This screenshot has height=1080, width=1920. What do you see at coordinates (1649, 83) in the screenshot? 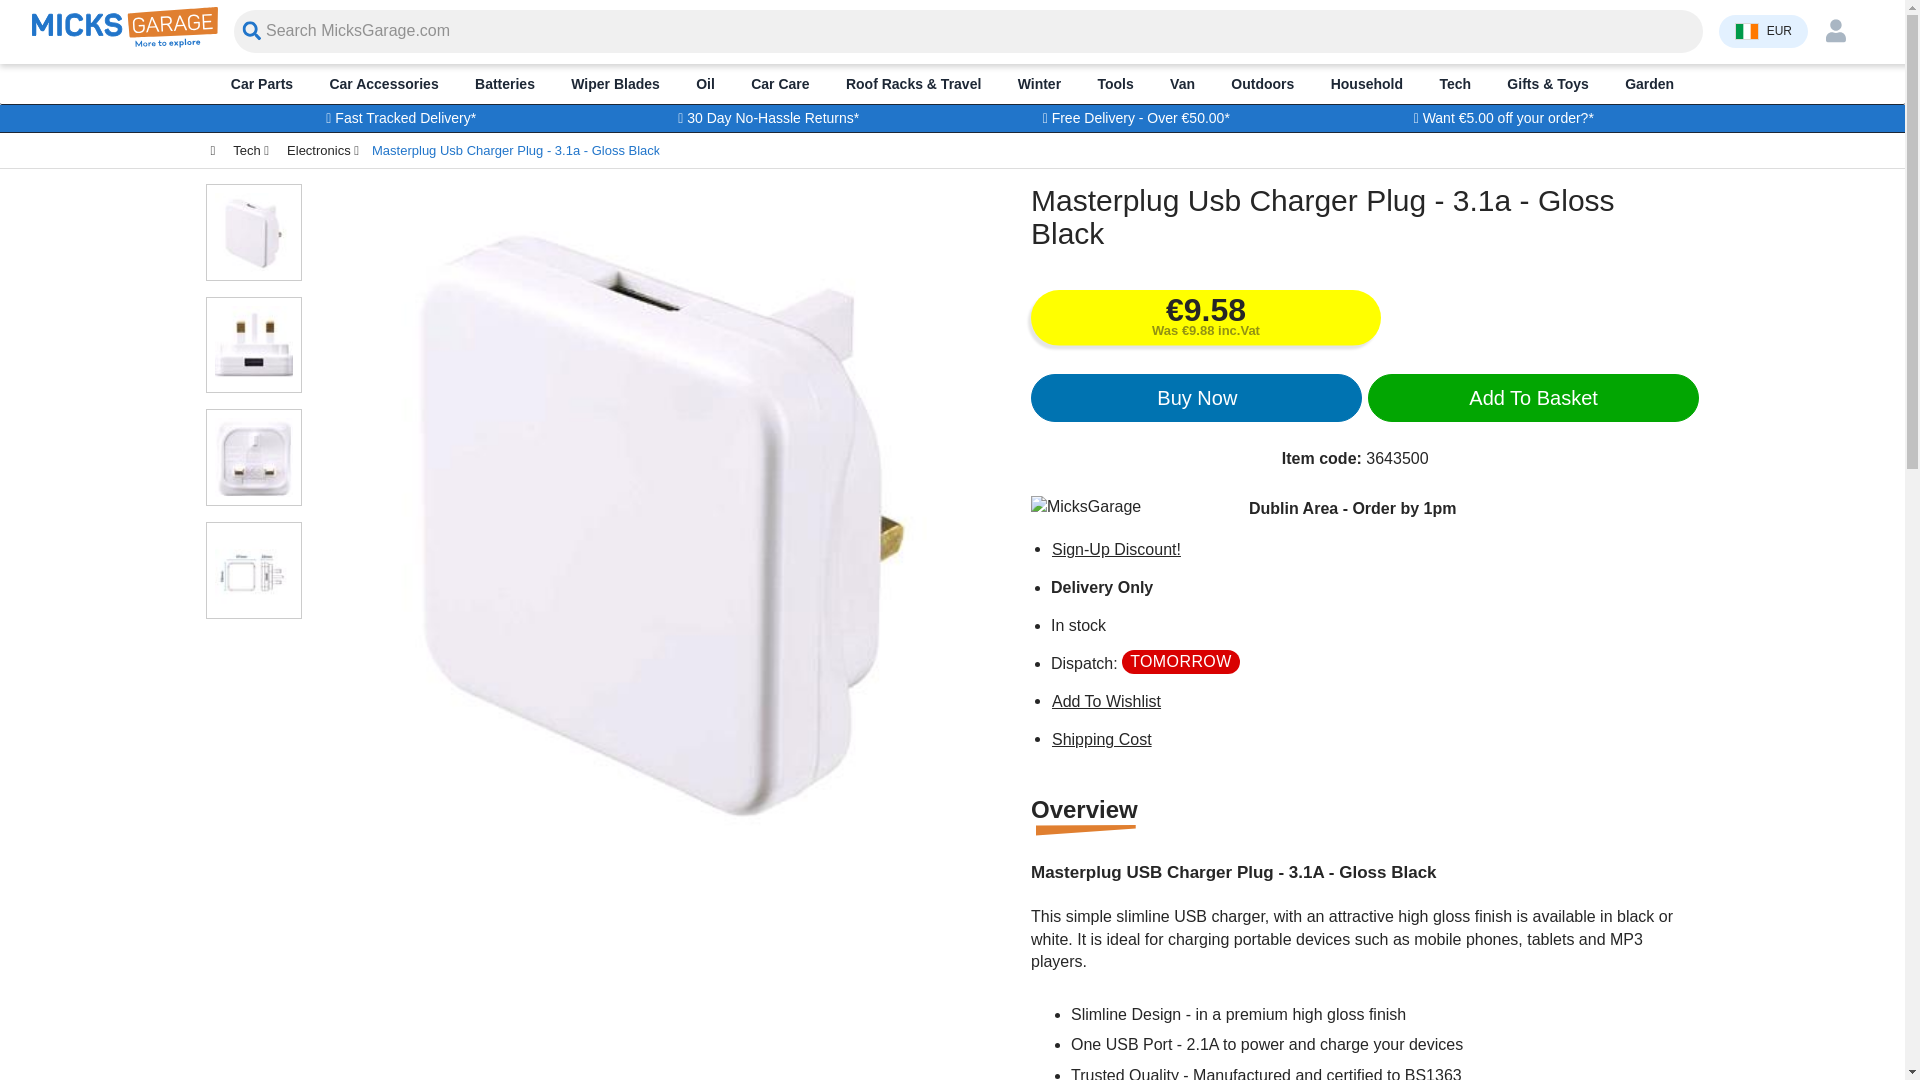
I see `Garden` at bounding box center [1649, 83].